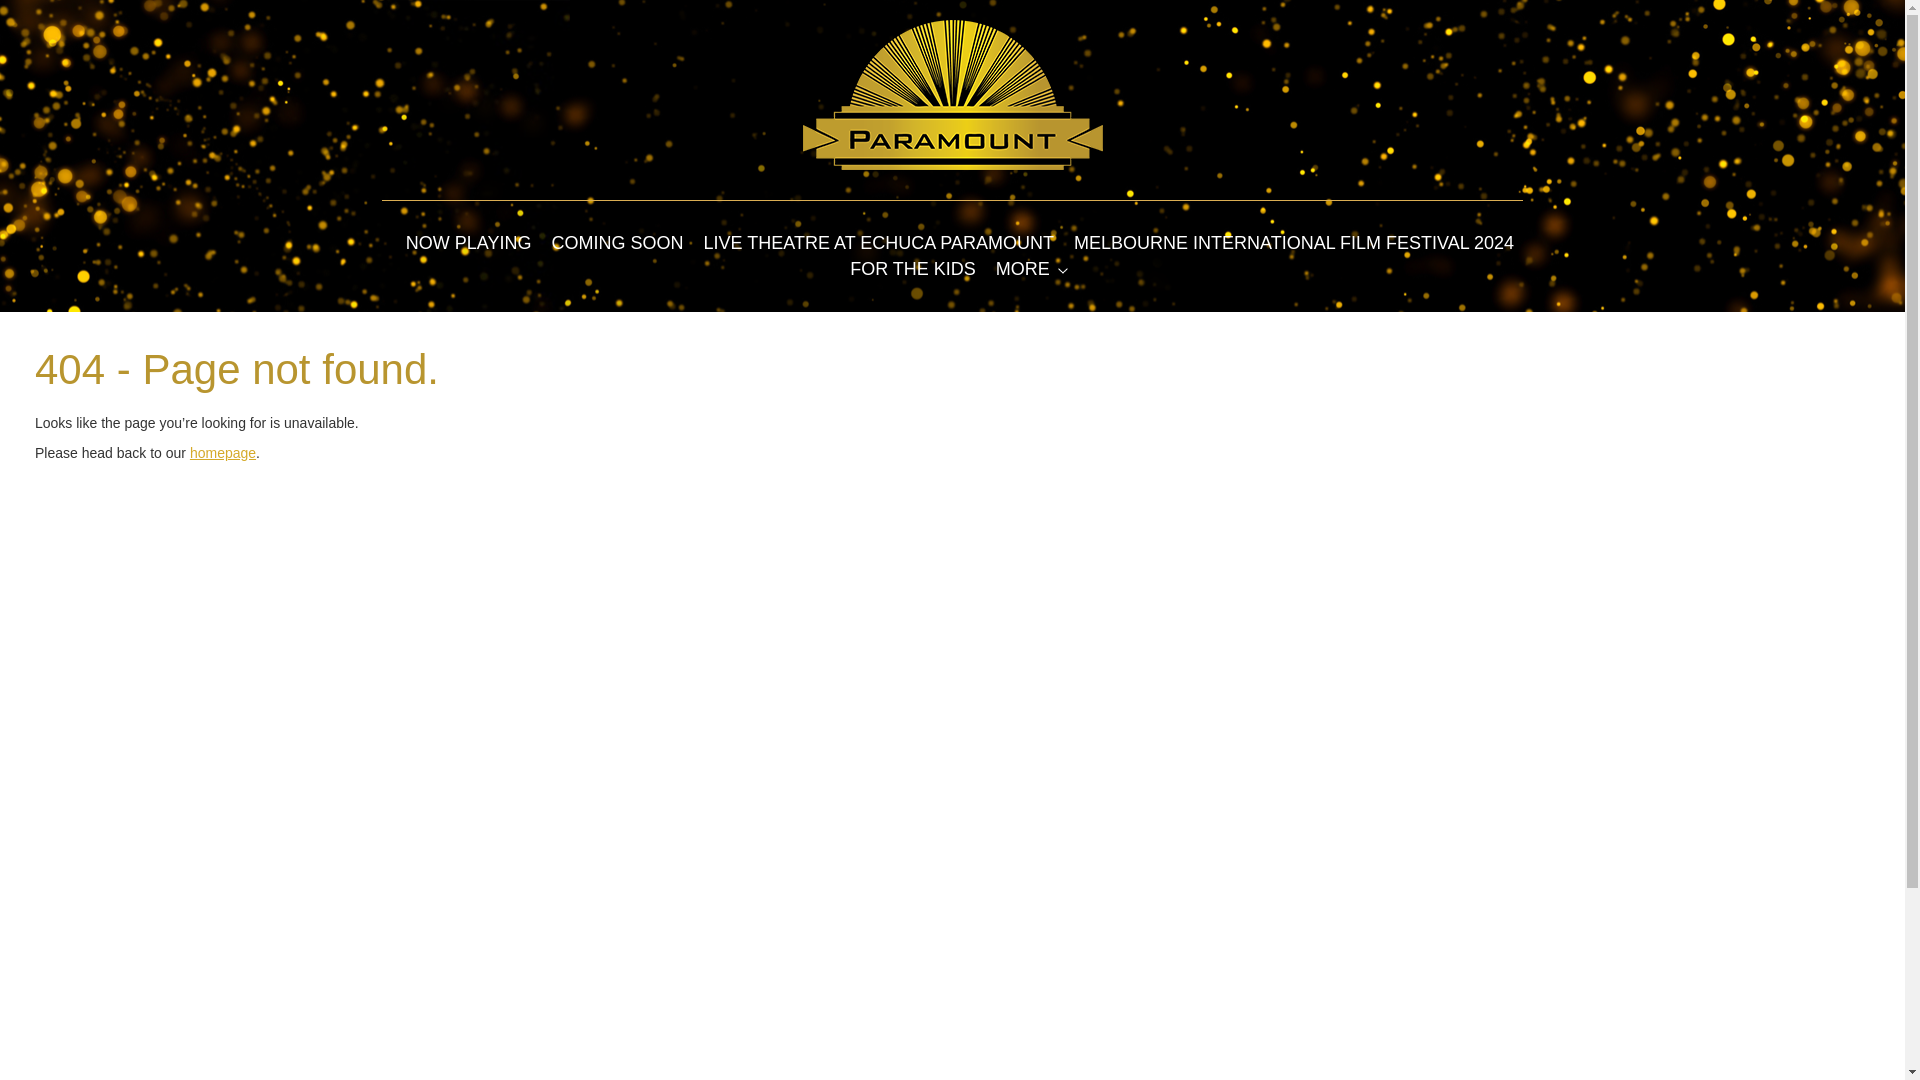  I want to click on LIVE THEATRE AT ECHUCA PARAMOUNT, so click(879, 242).